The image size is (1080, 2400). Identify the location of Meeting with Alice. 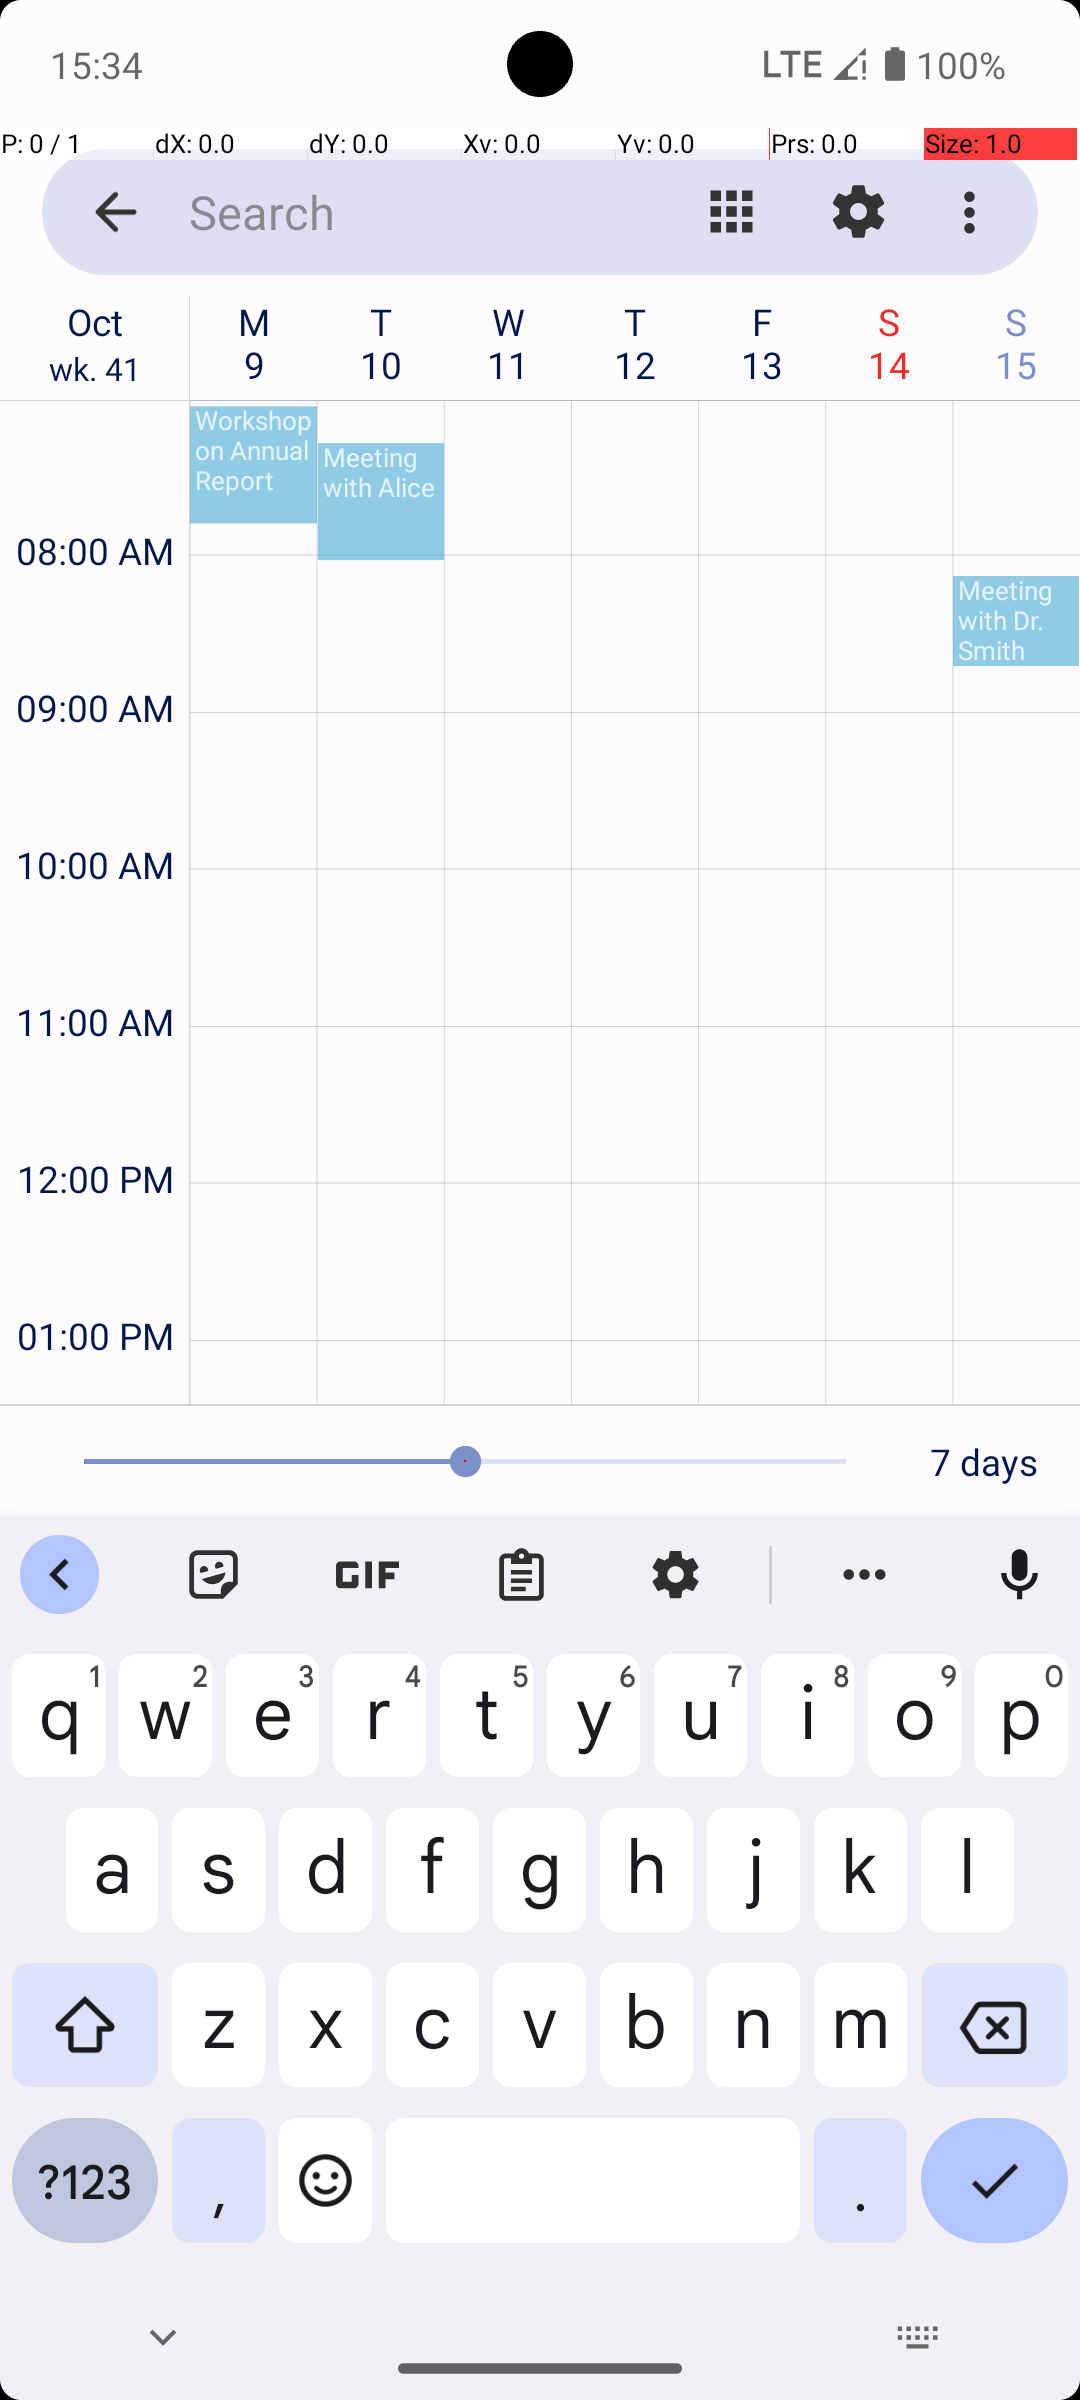
(381, 502).